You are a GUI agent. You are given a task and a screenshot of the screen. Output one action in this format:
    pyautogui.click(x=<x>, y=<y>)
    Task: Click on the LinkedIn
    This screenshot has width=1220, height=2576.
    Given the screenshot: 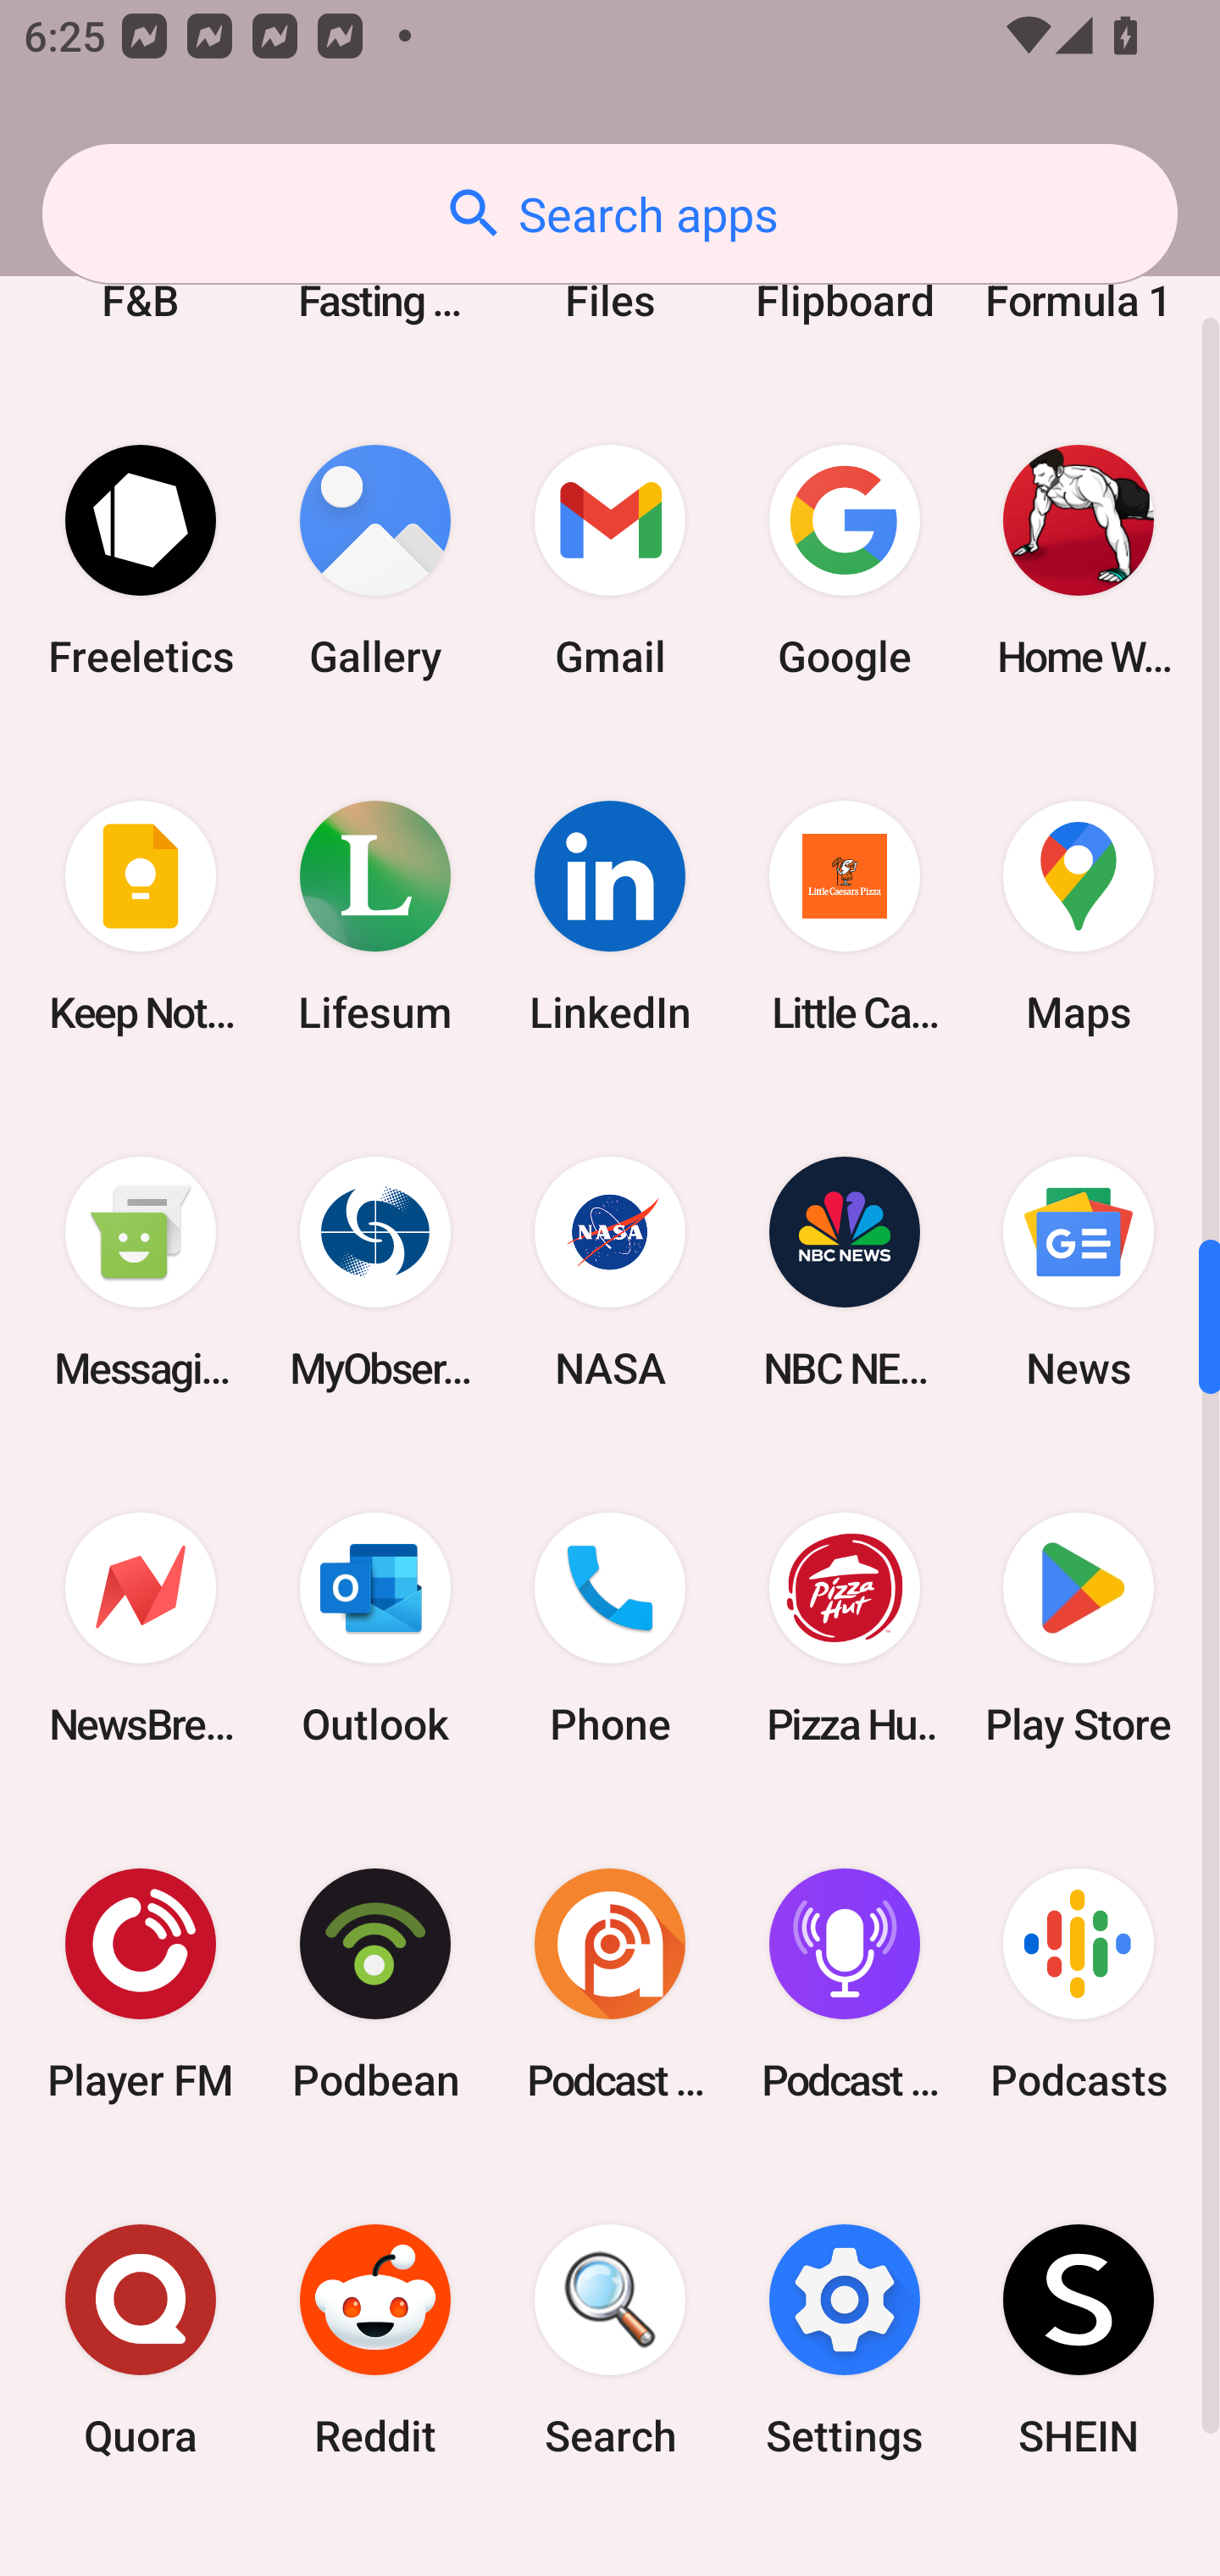 What is the action you would take?
    pyautogui.click(x=610, y=917)
    